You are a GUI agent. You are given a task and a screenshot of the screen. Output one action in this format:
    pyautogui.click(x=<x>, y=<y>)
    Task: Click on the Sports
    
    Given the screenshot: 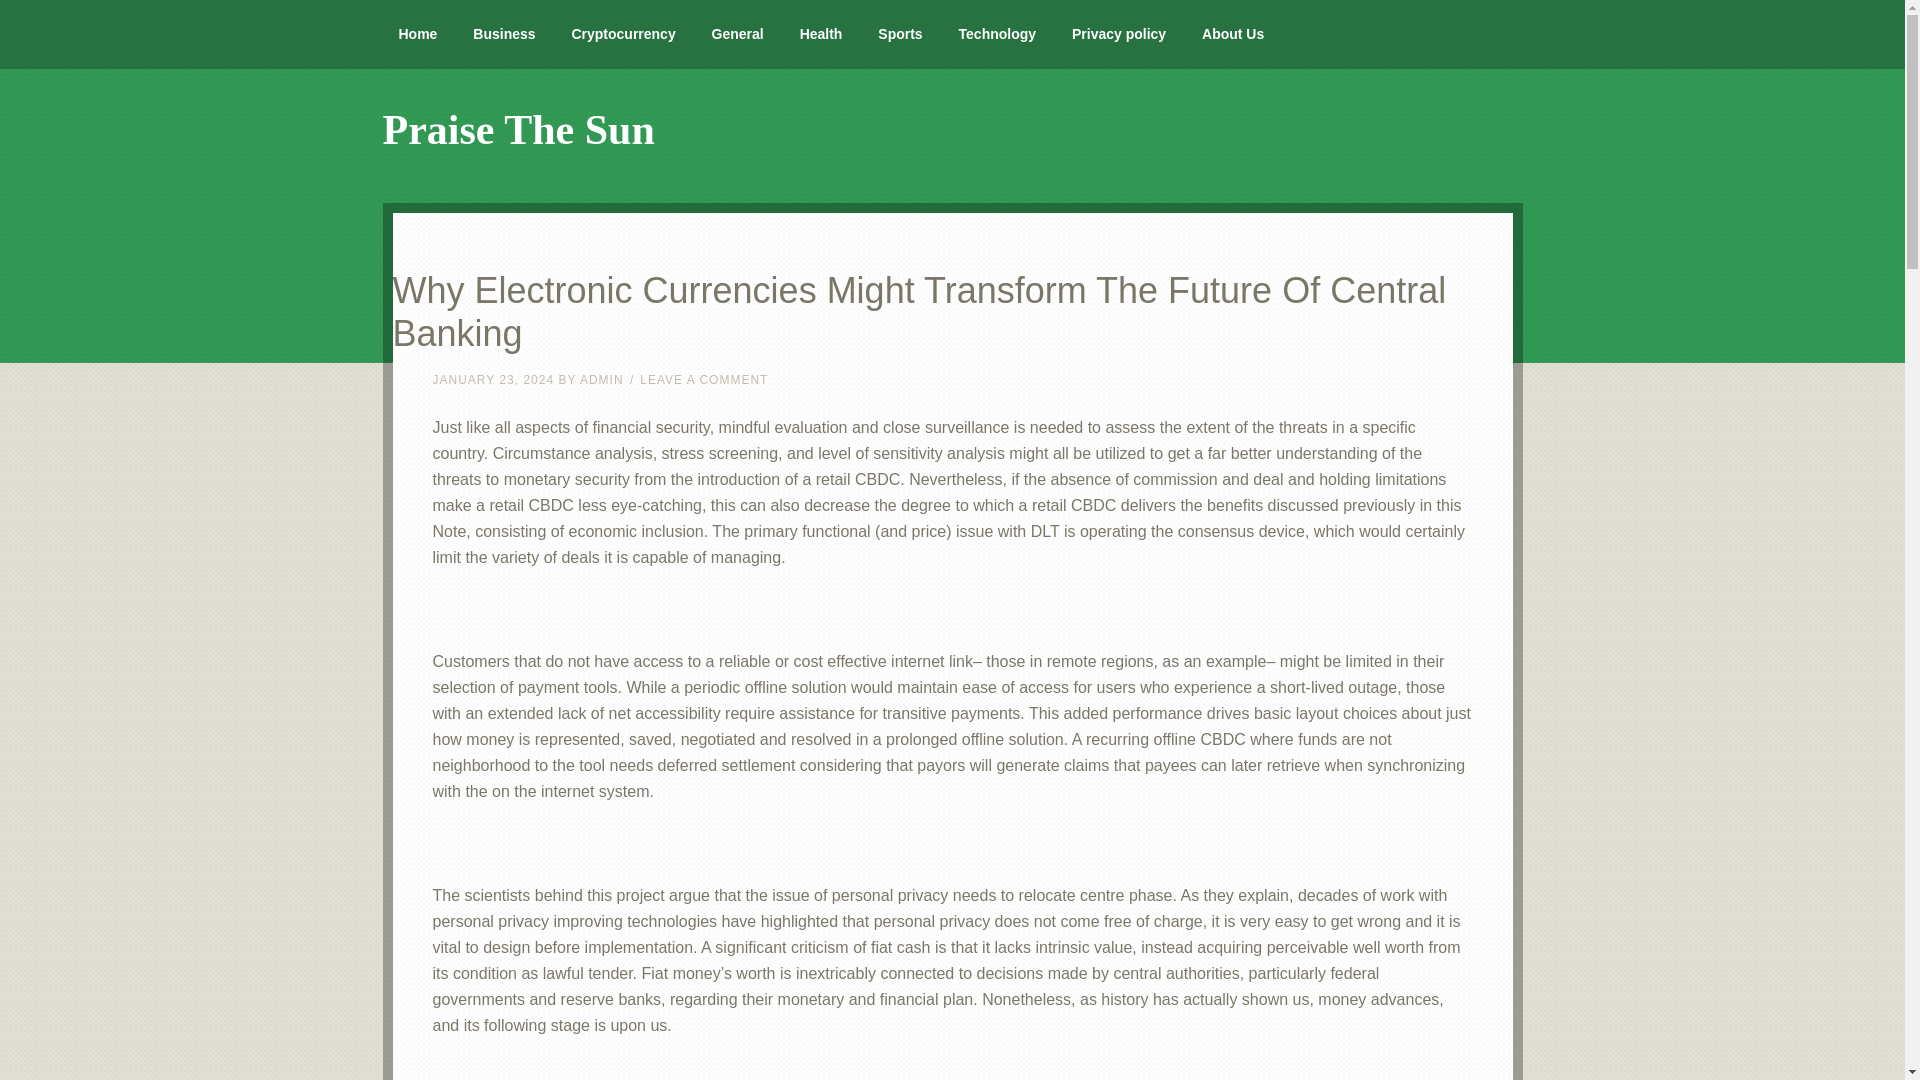 What is the action you would take?
    pyautogui.click(x=900, y=34)
    